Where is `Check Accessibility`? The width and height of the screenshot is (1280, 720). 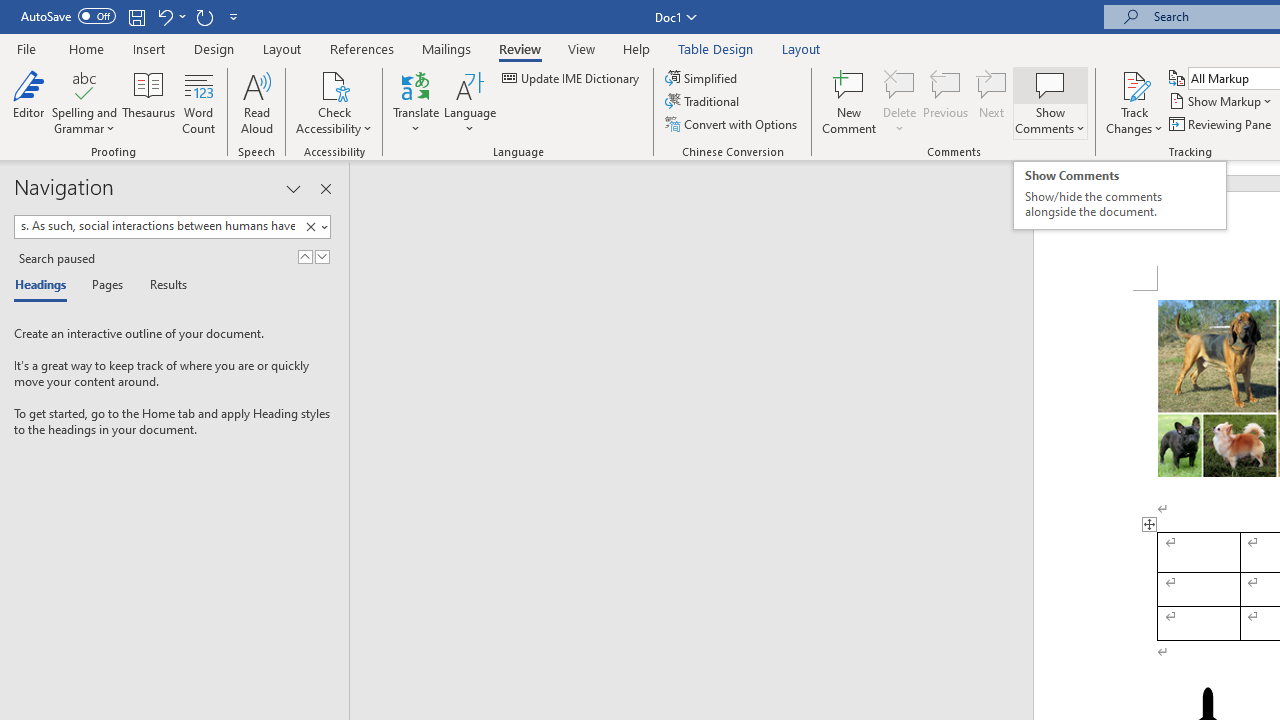
Check Accessibility is located at coordinates (334, 84).